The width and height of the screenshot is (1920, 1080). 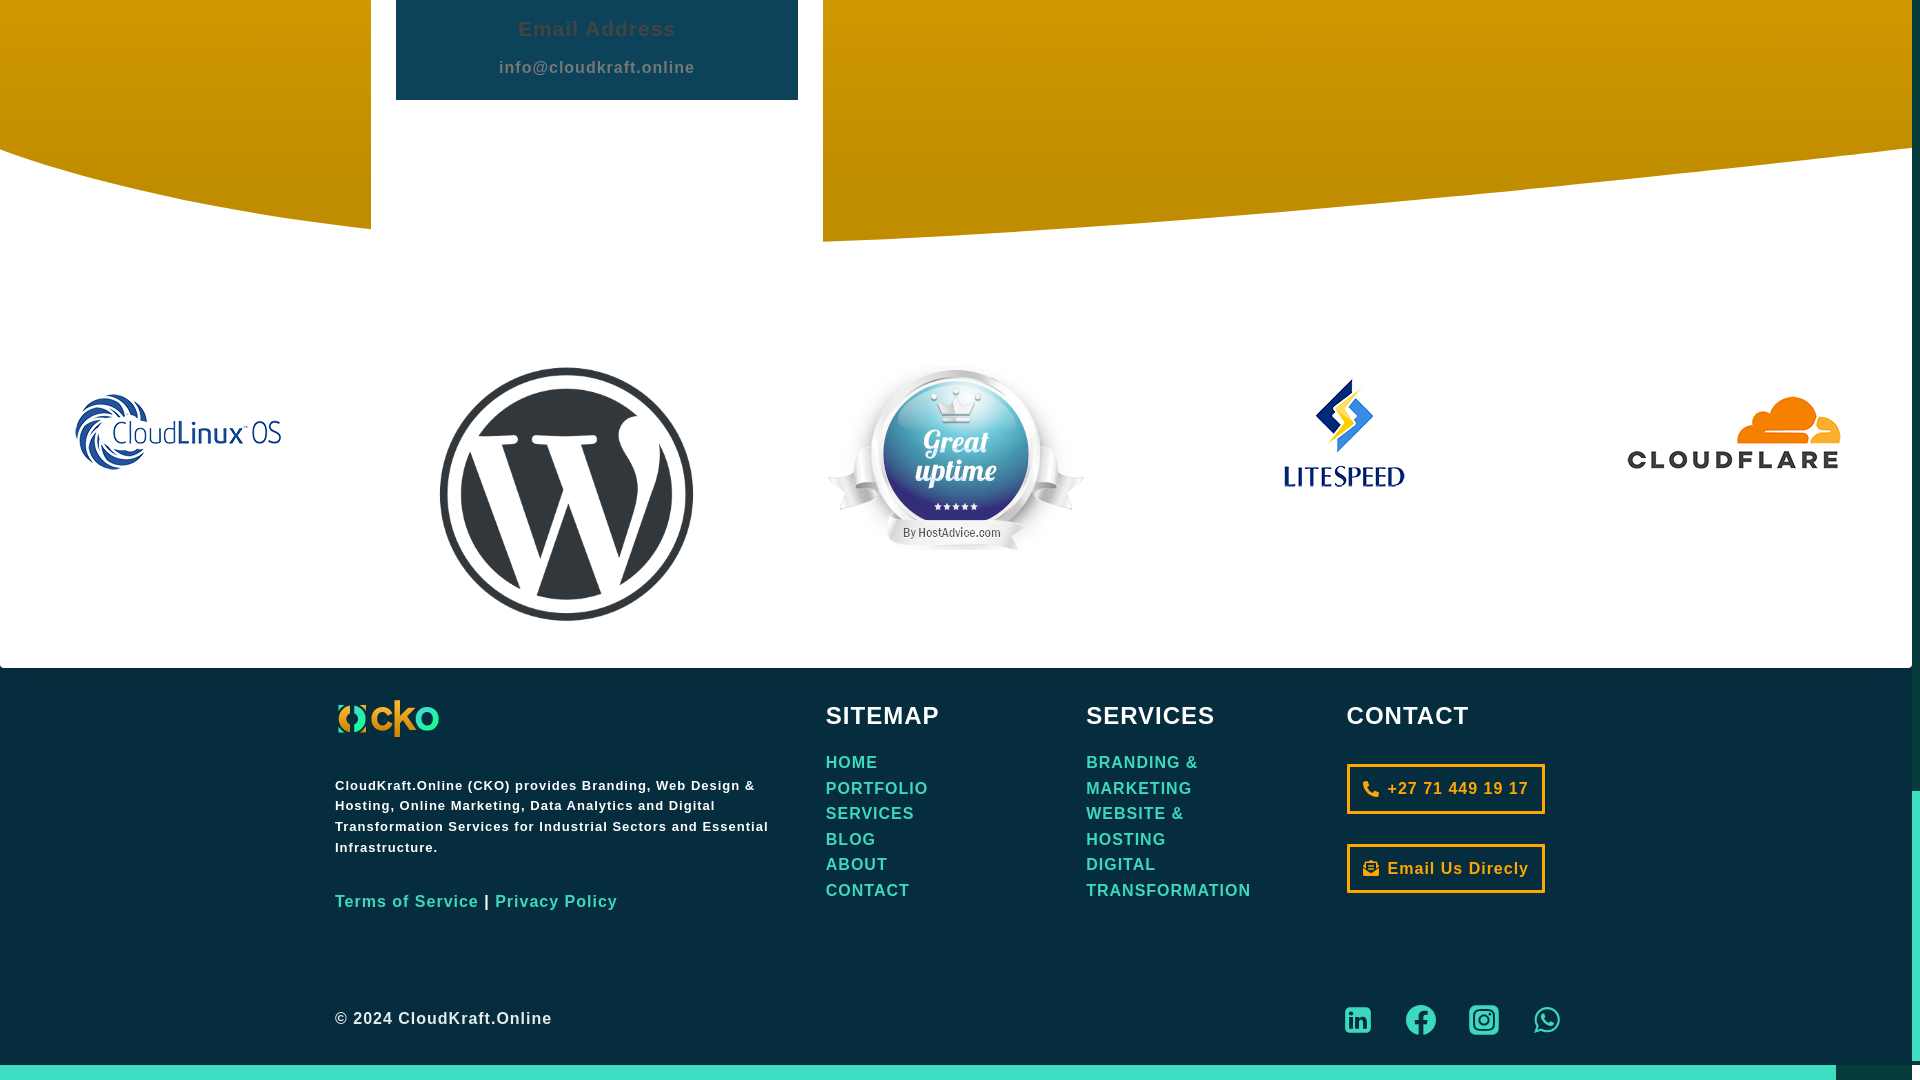 What do you see at coordinates (868, 890) in the screenshot?
I see `CONTACT` at bounding box center [868, 890].